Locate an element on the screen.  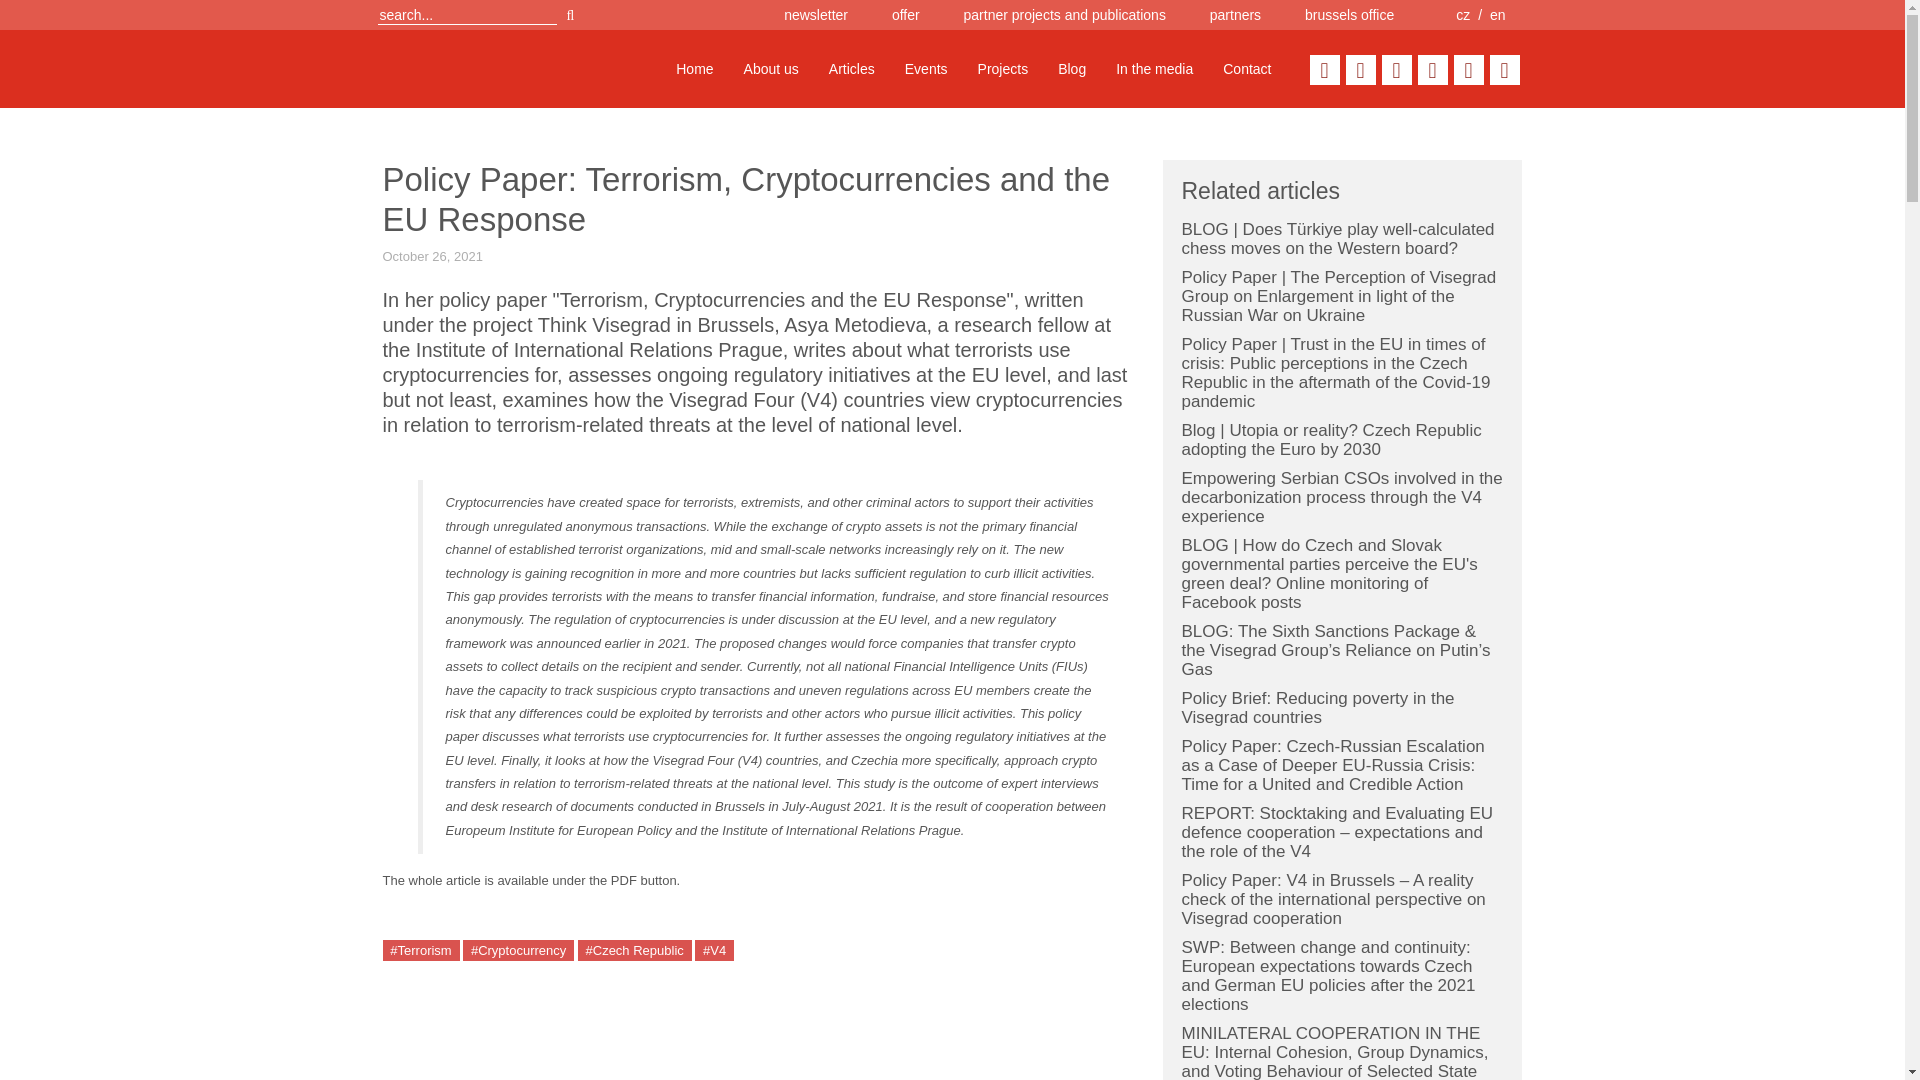
newsletter is located at coordinates (816, 14).